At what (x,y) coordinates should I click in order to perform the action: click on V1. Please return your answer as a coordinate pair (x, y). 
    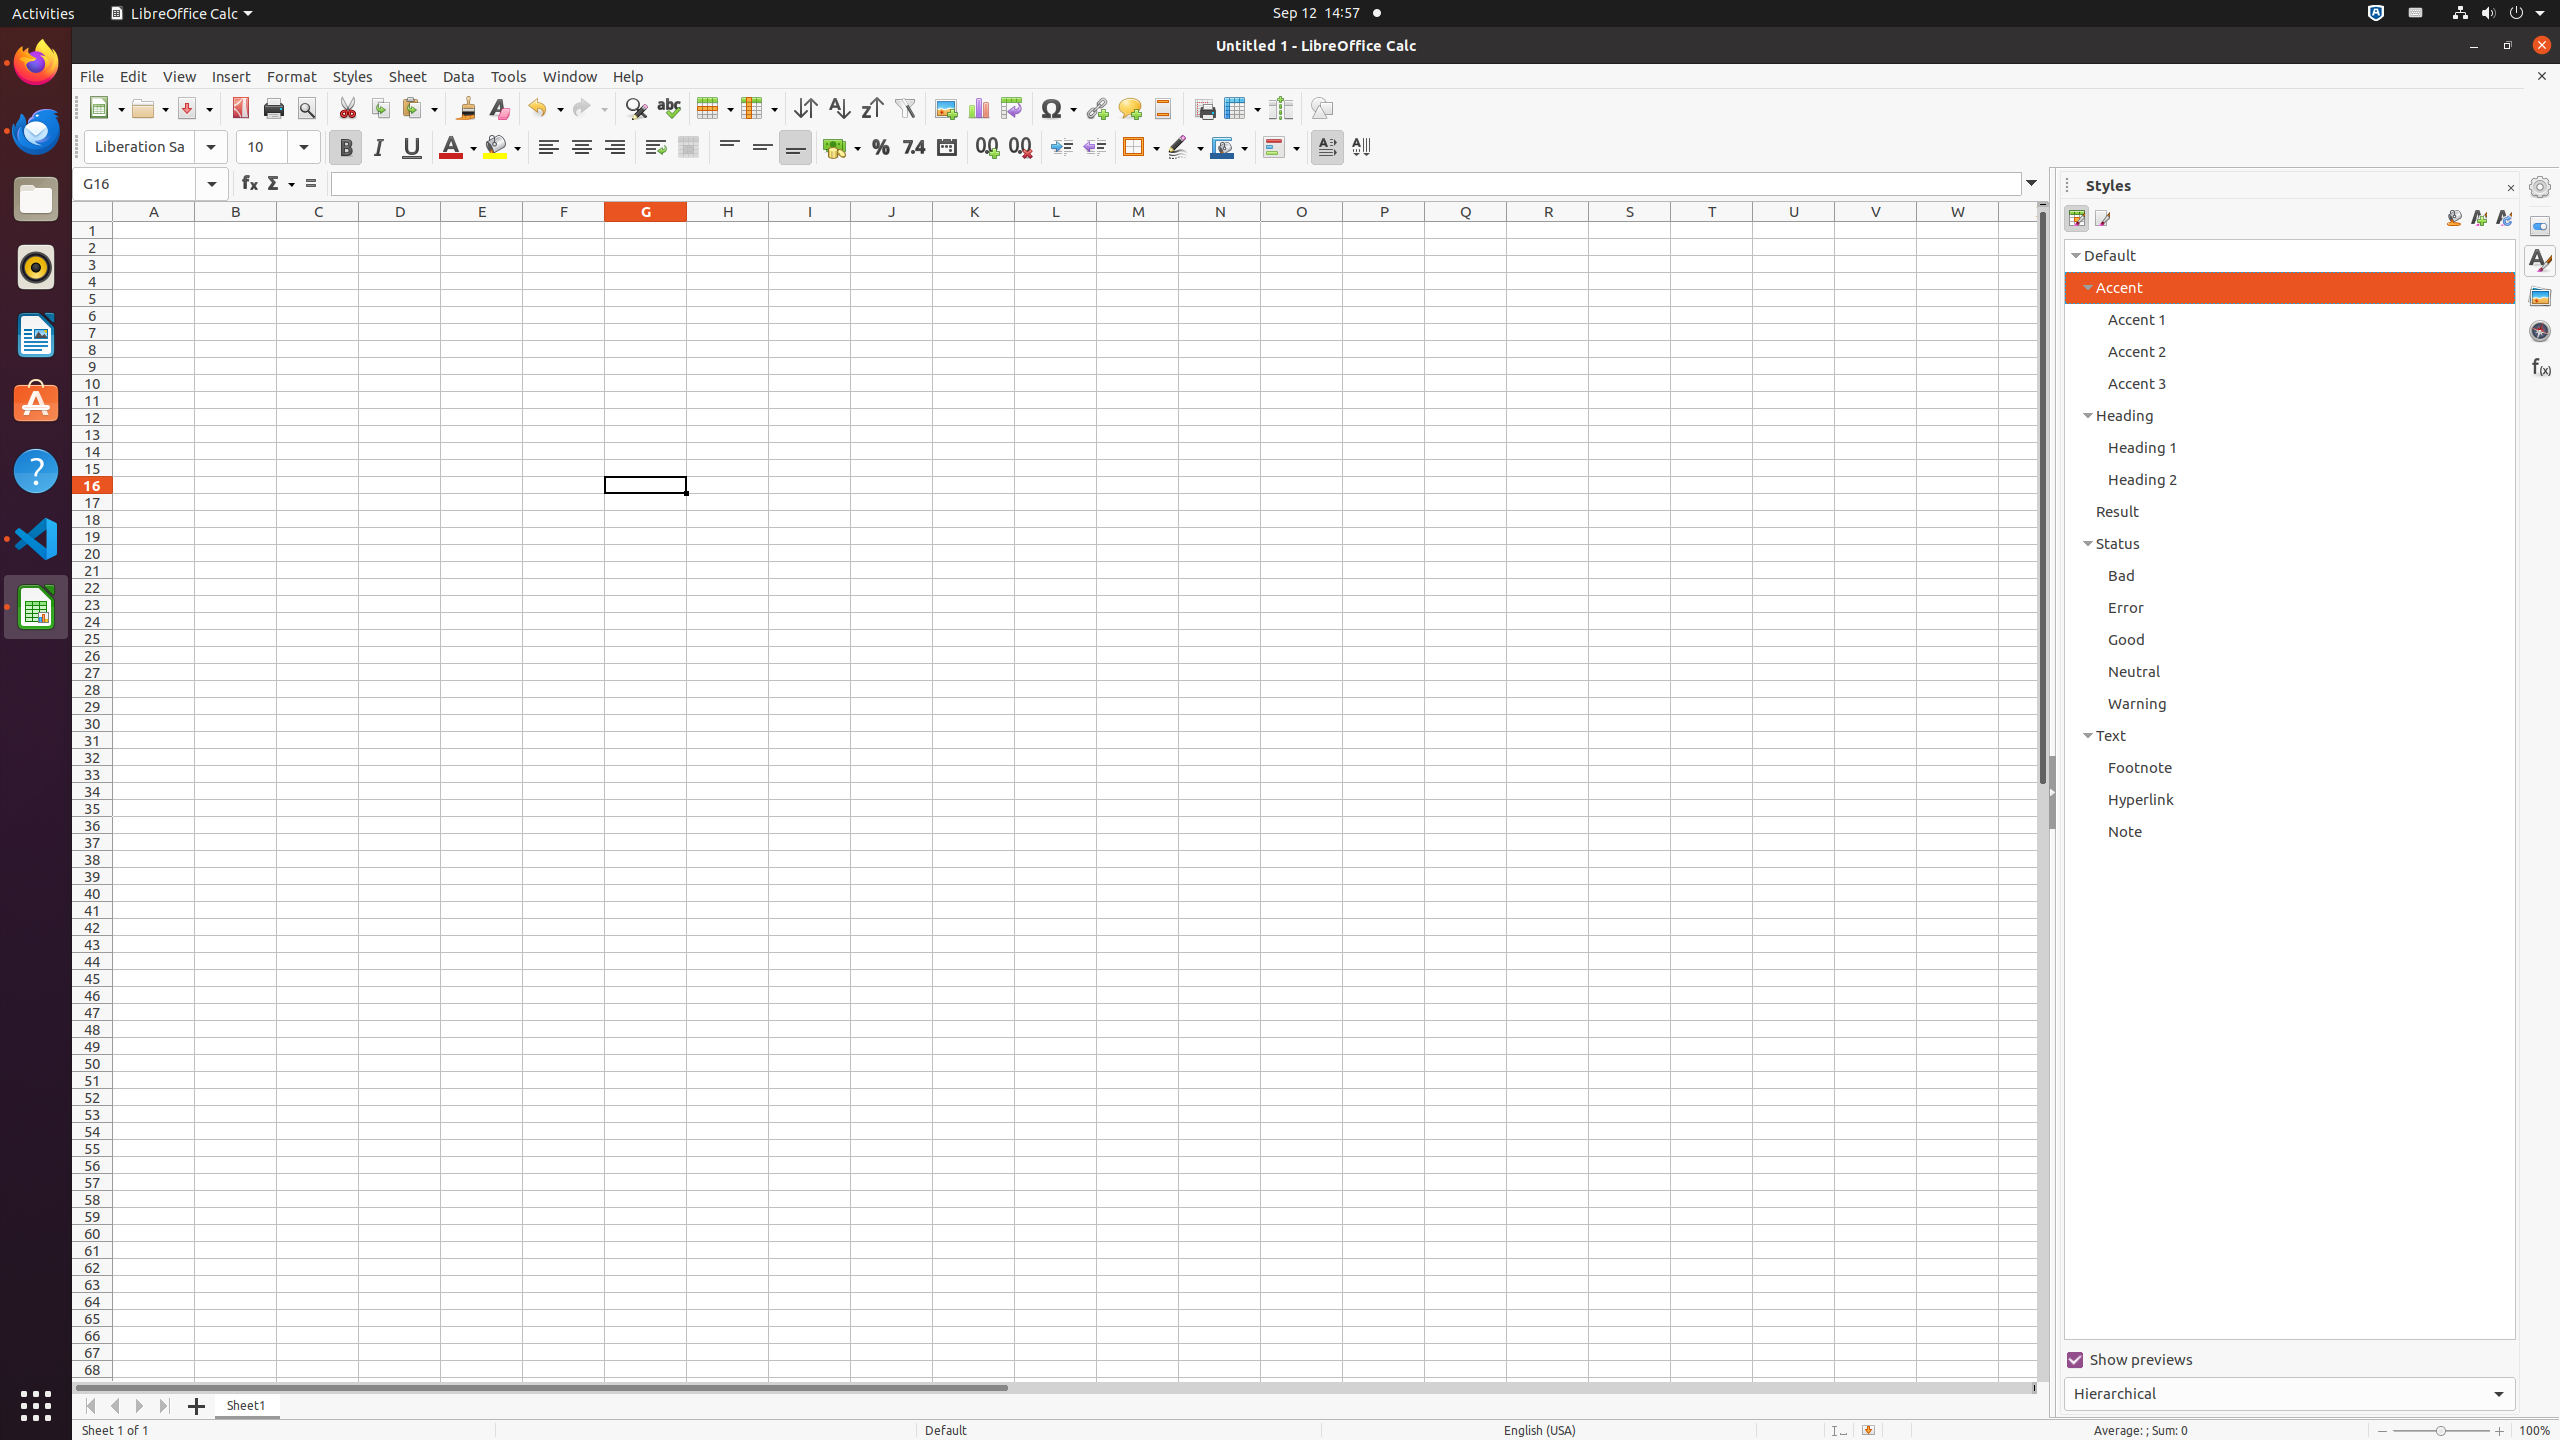
    Looking at the image, I should click on (1876, 230).